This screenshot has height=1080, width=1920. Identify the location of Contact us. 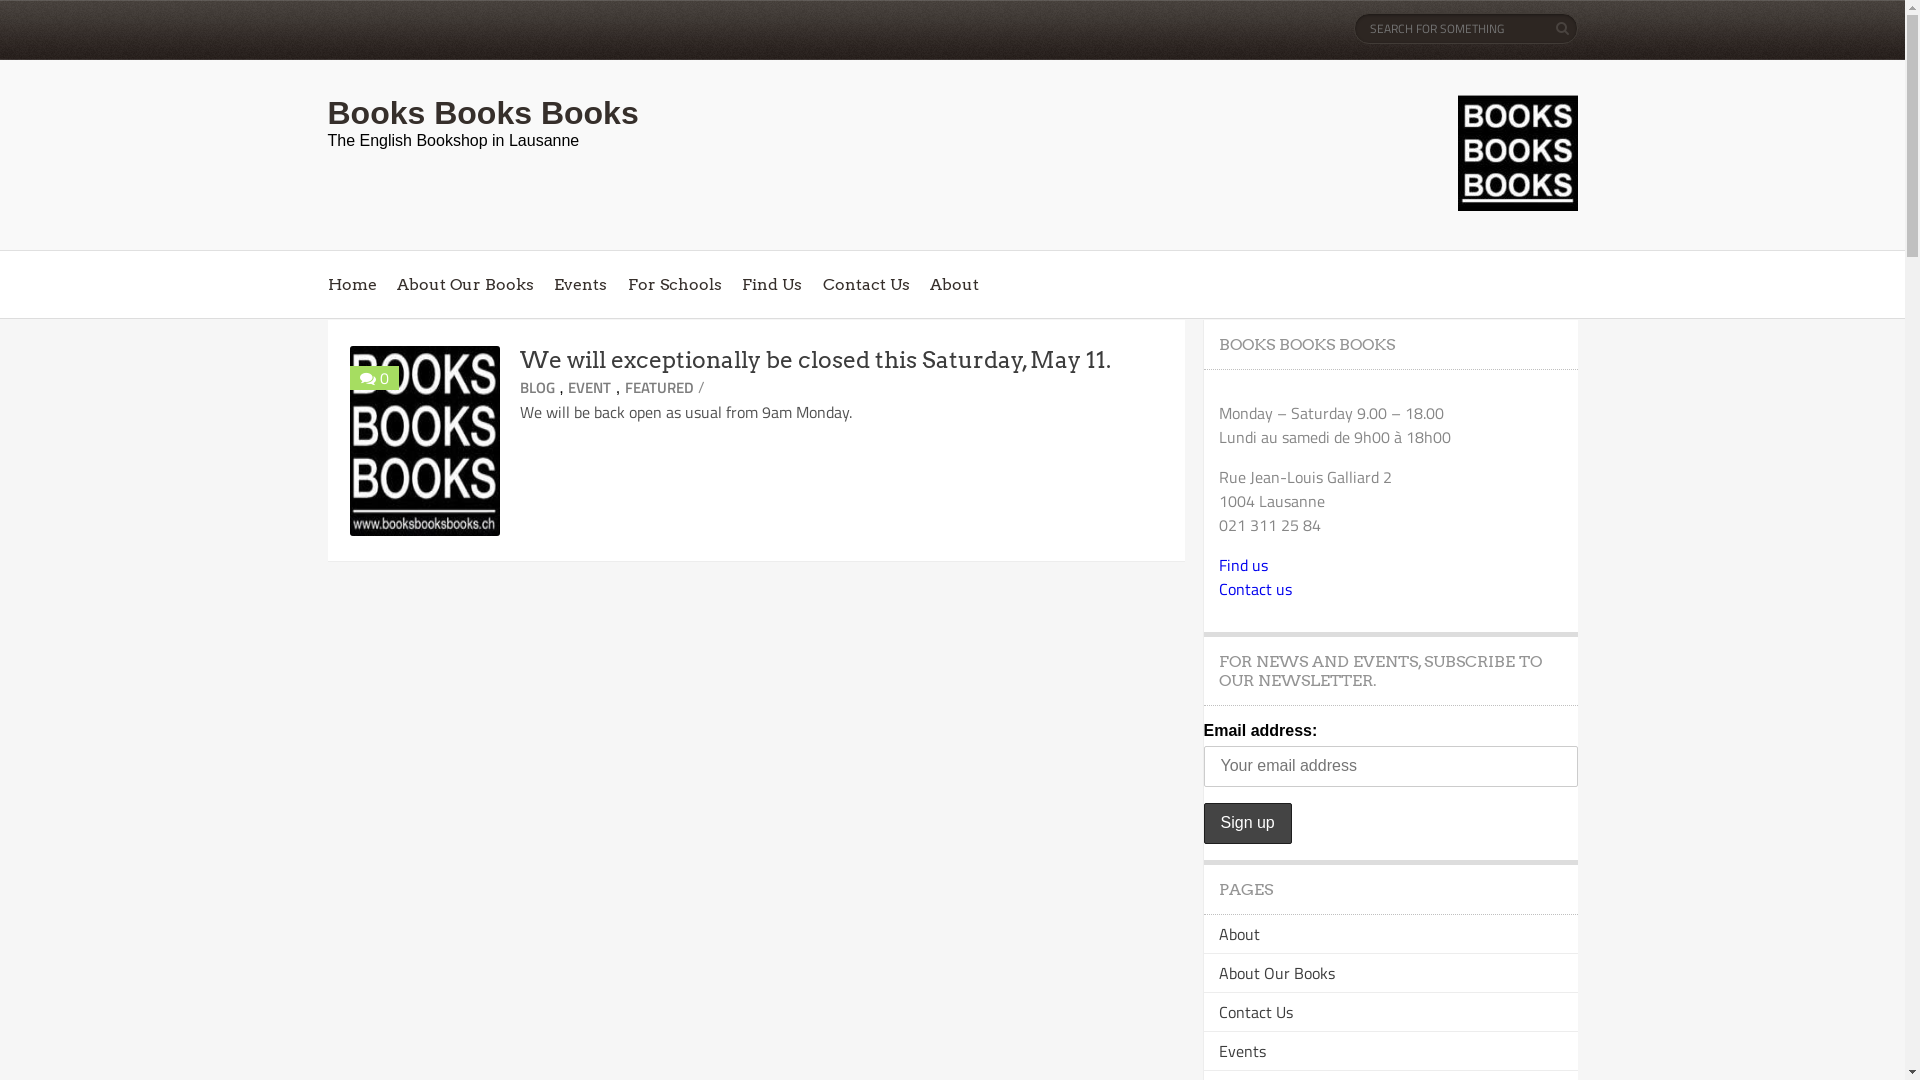
(1254, 589).